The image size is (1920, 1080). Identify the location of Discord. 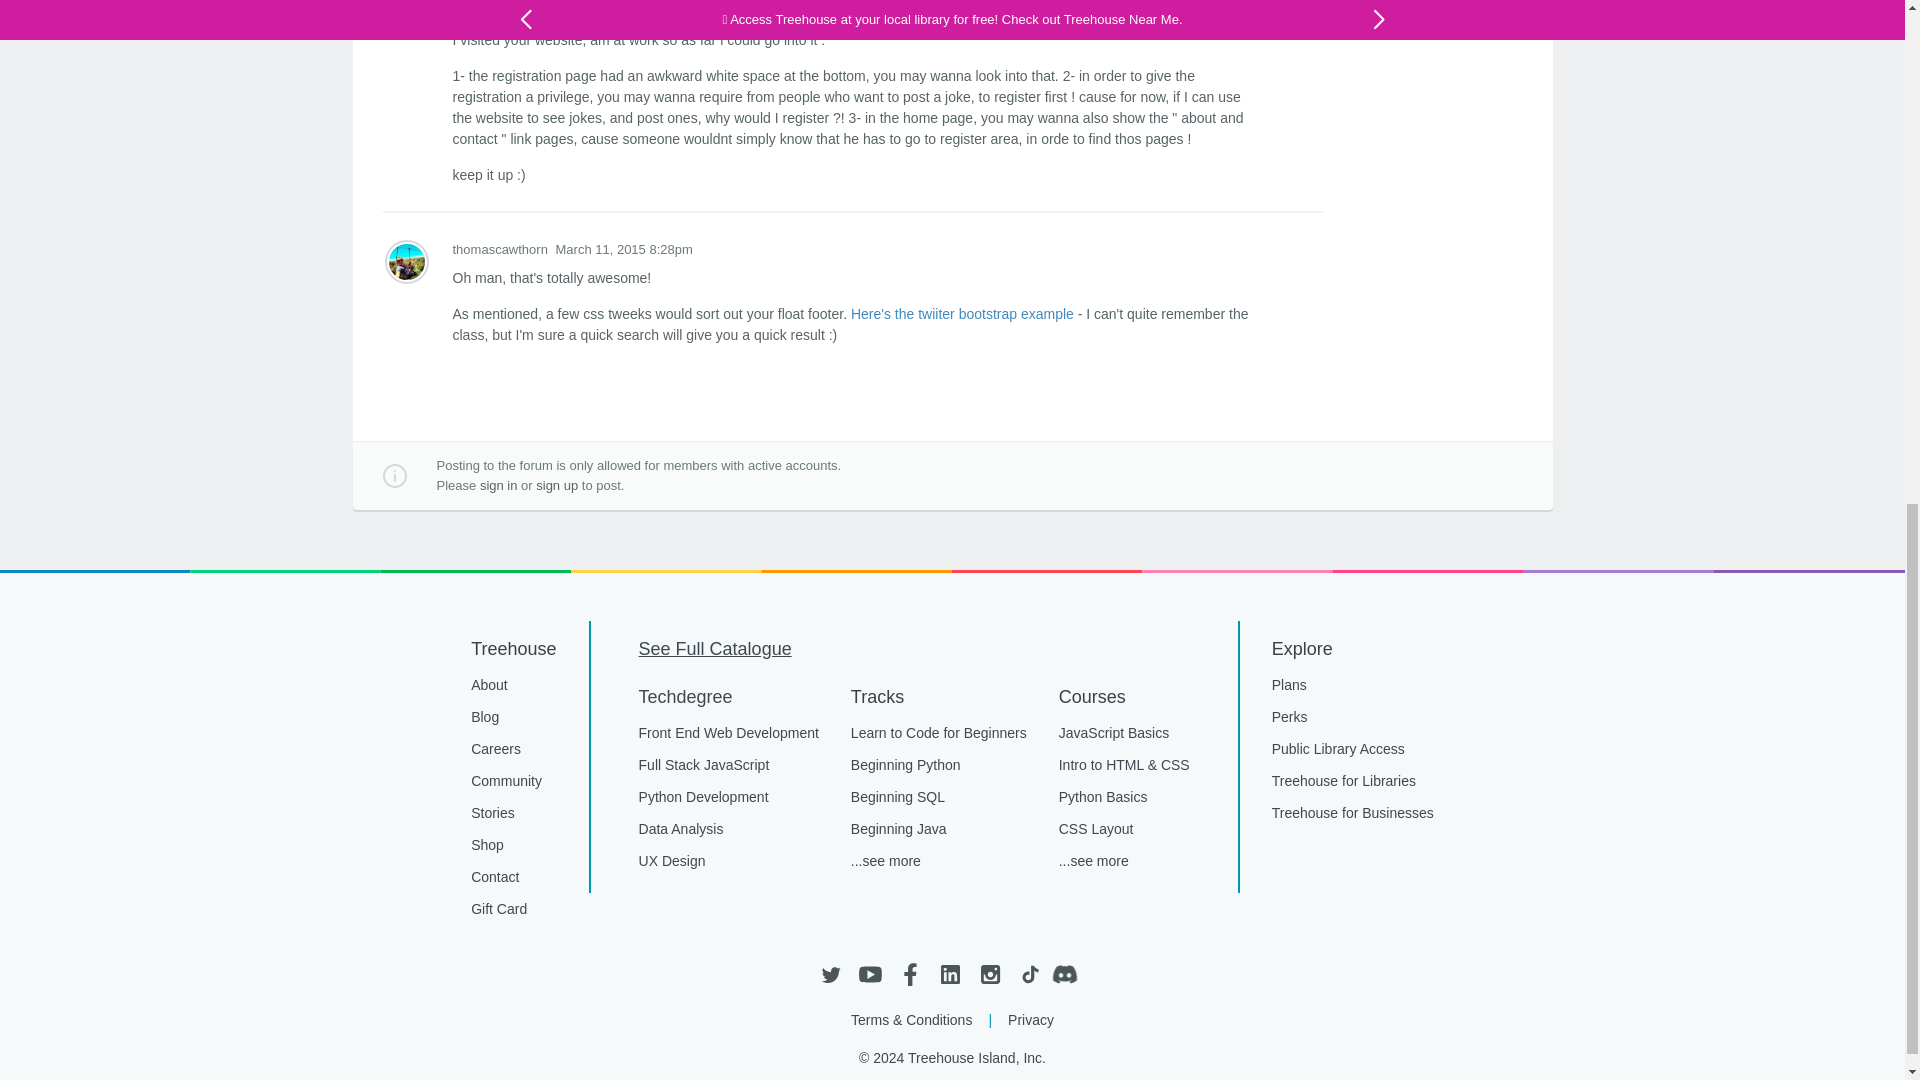
(1069, 974).